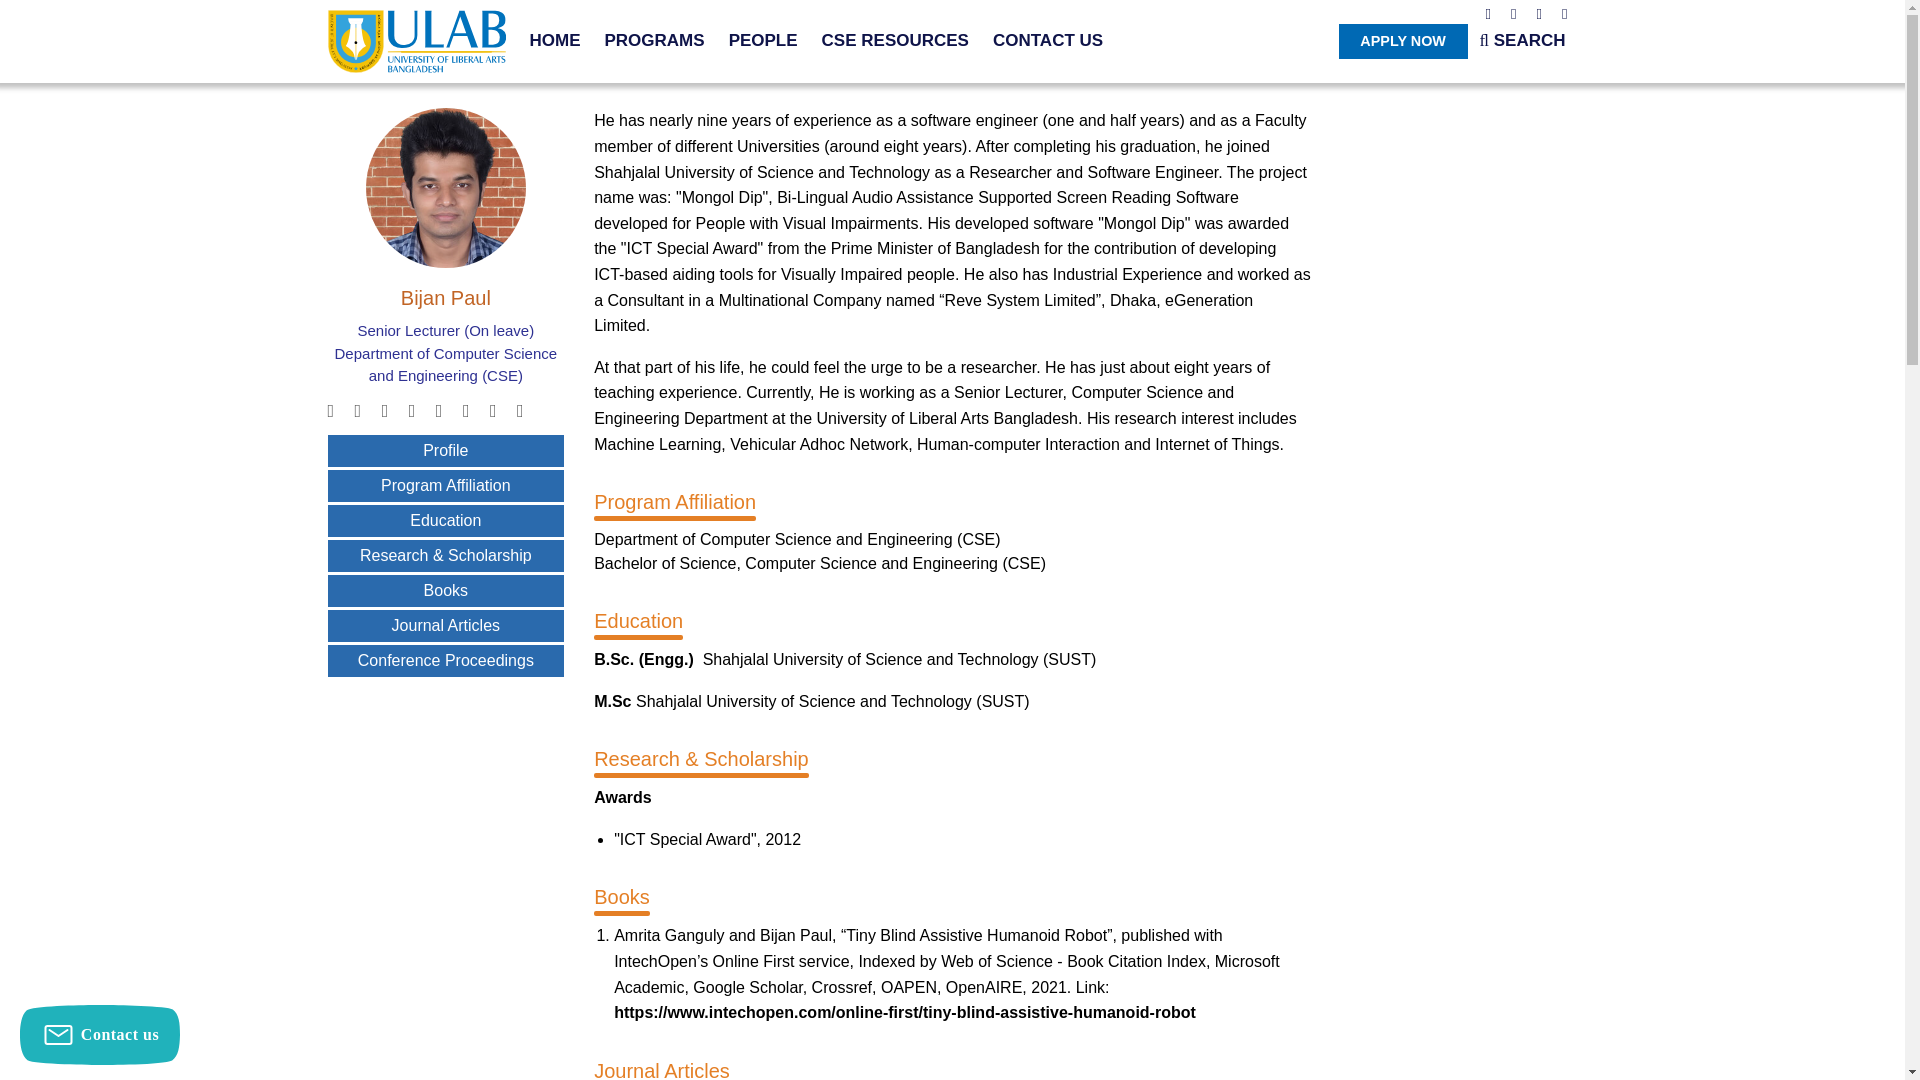 The image size is (1920, 1080). What do you see at coordinates (764, 40) in the screenshot?
I see `PEOPLE` at bounding box center [764, 40].